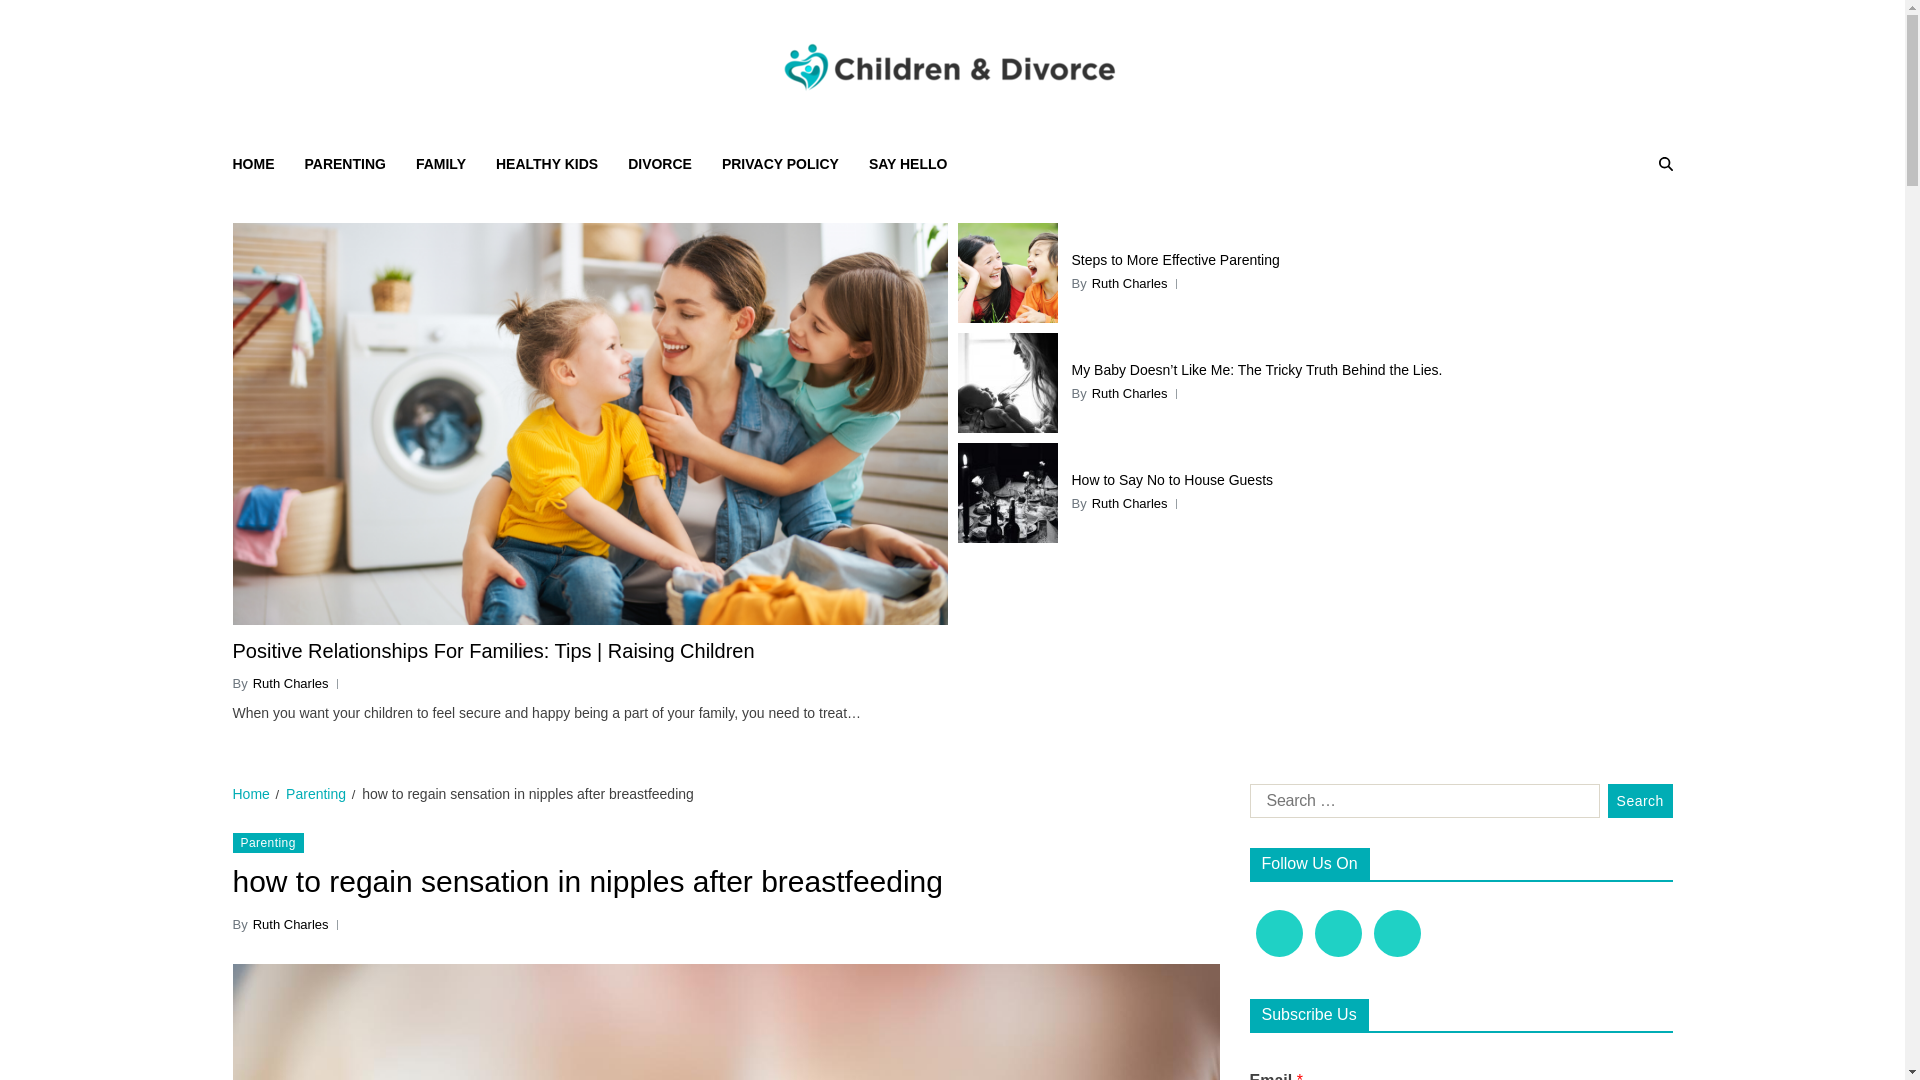 The width and height of the screenshot is (1920, 1080). What do you see at coordinates (316, 794) in the screenshot?
I see `Parenting` at bounding box center [316, 794].